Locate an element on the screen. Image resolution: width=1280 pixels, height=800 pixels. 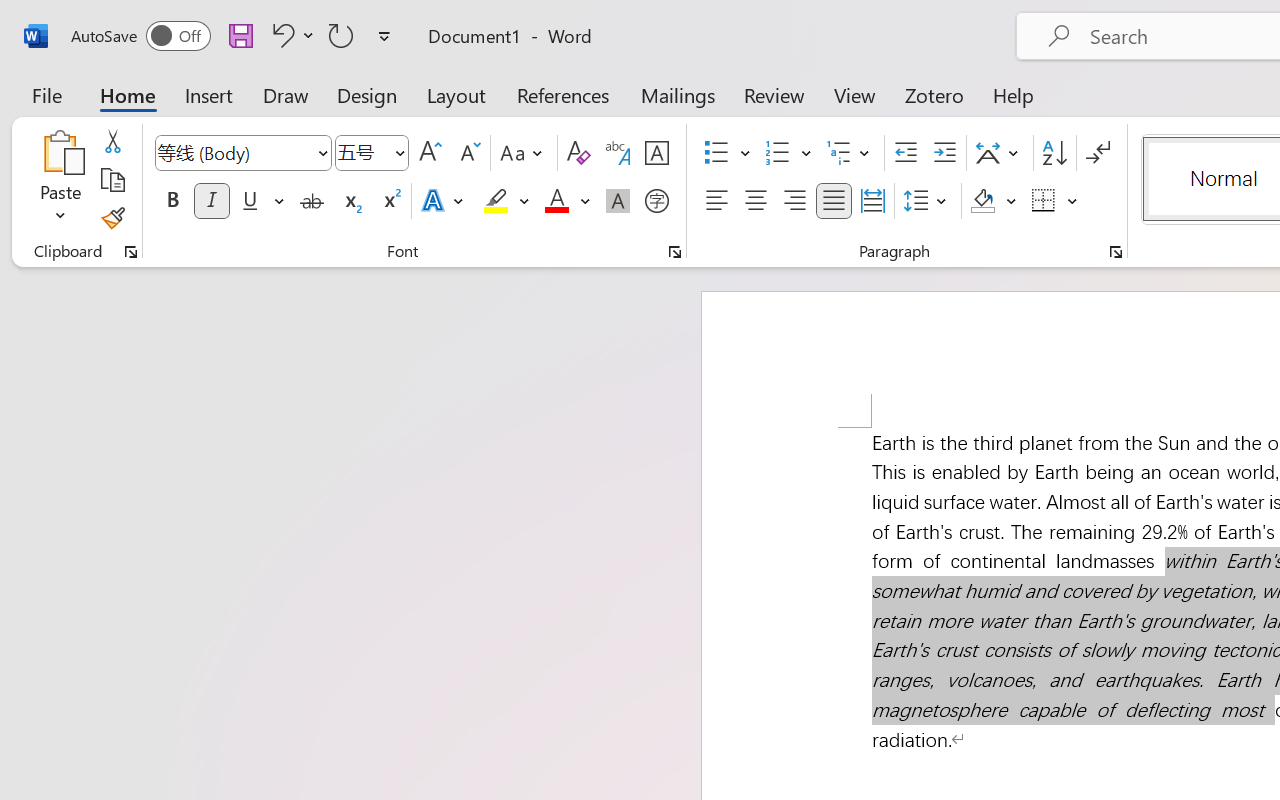
Enclose Characters... is located at coordinates (656, 201).